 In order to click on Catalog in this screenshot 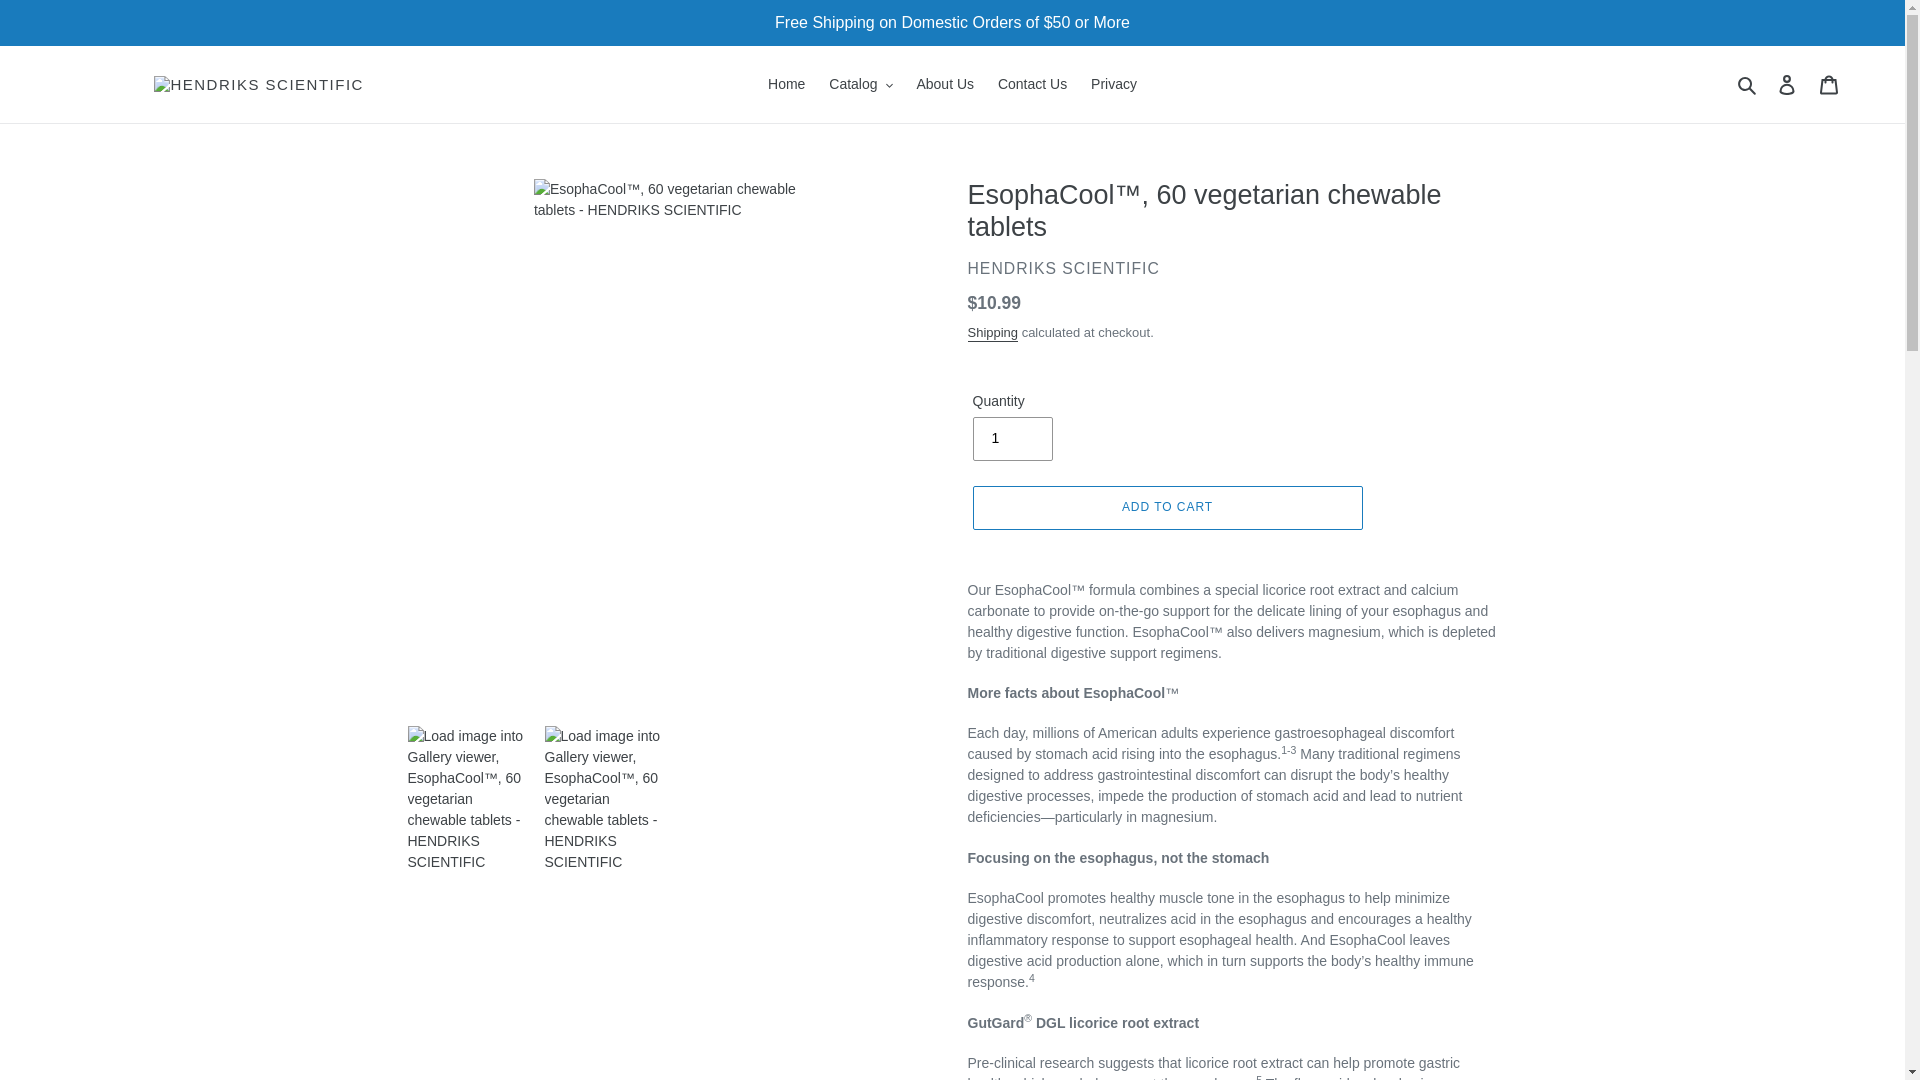, I will do `click(860, 84)`.